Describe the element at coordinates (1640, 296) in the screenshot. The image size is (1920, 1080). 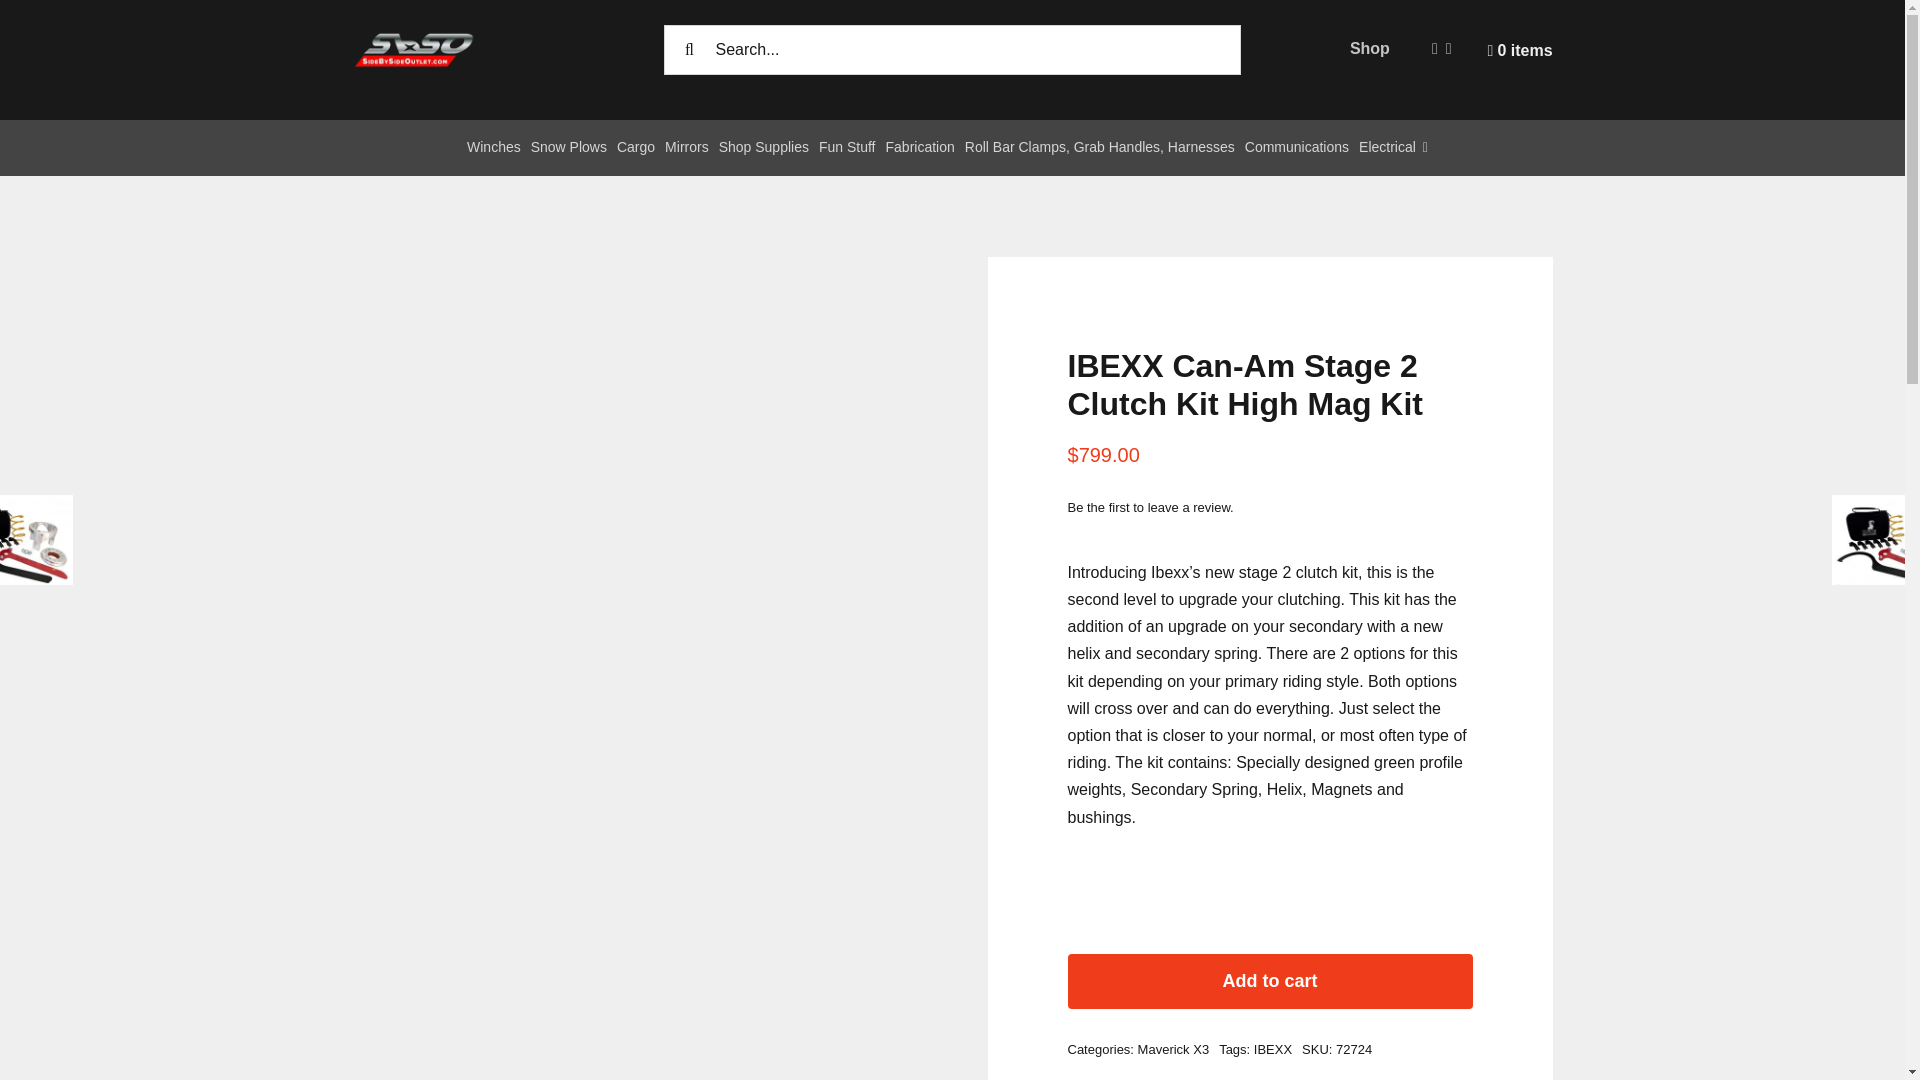
I see `Log In` at that location.